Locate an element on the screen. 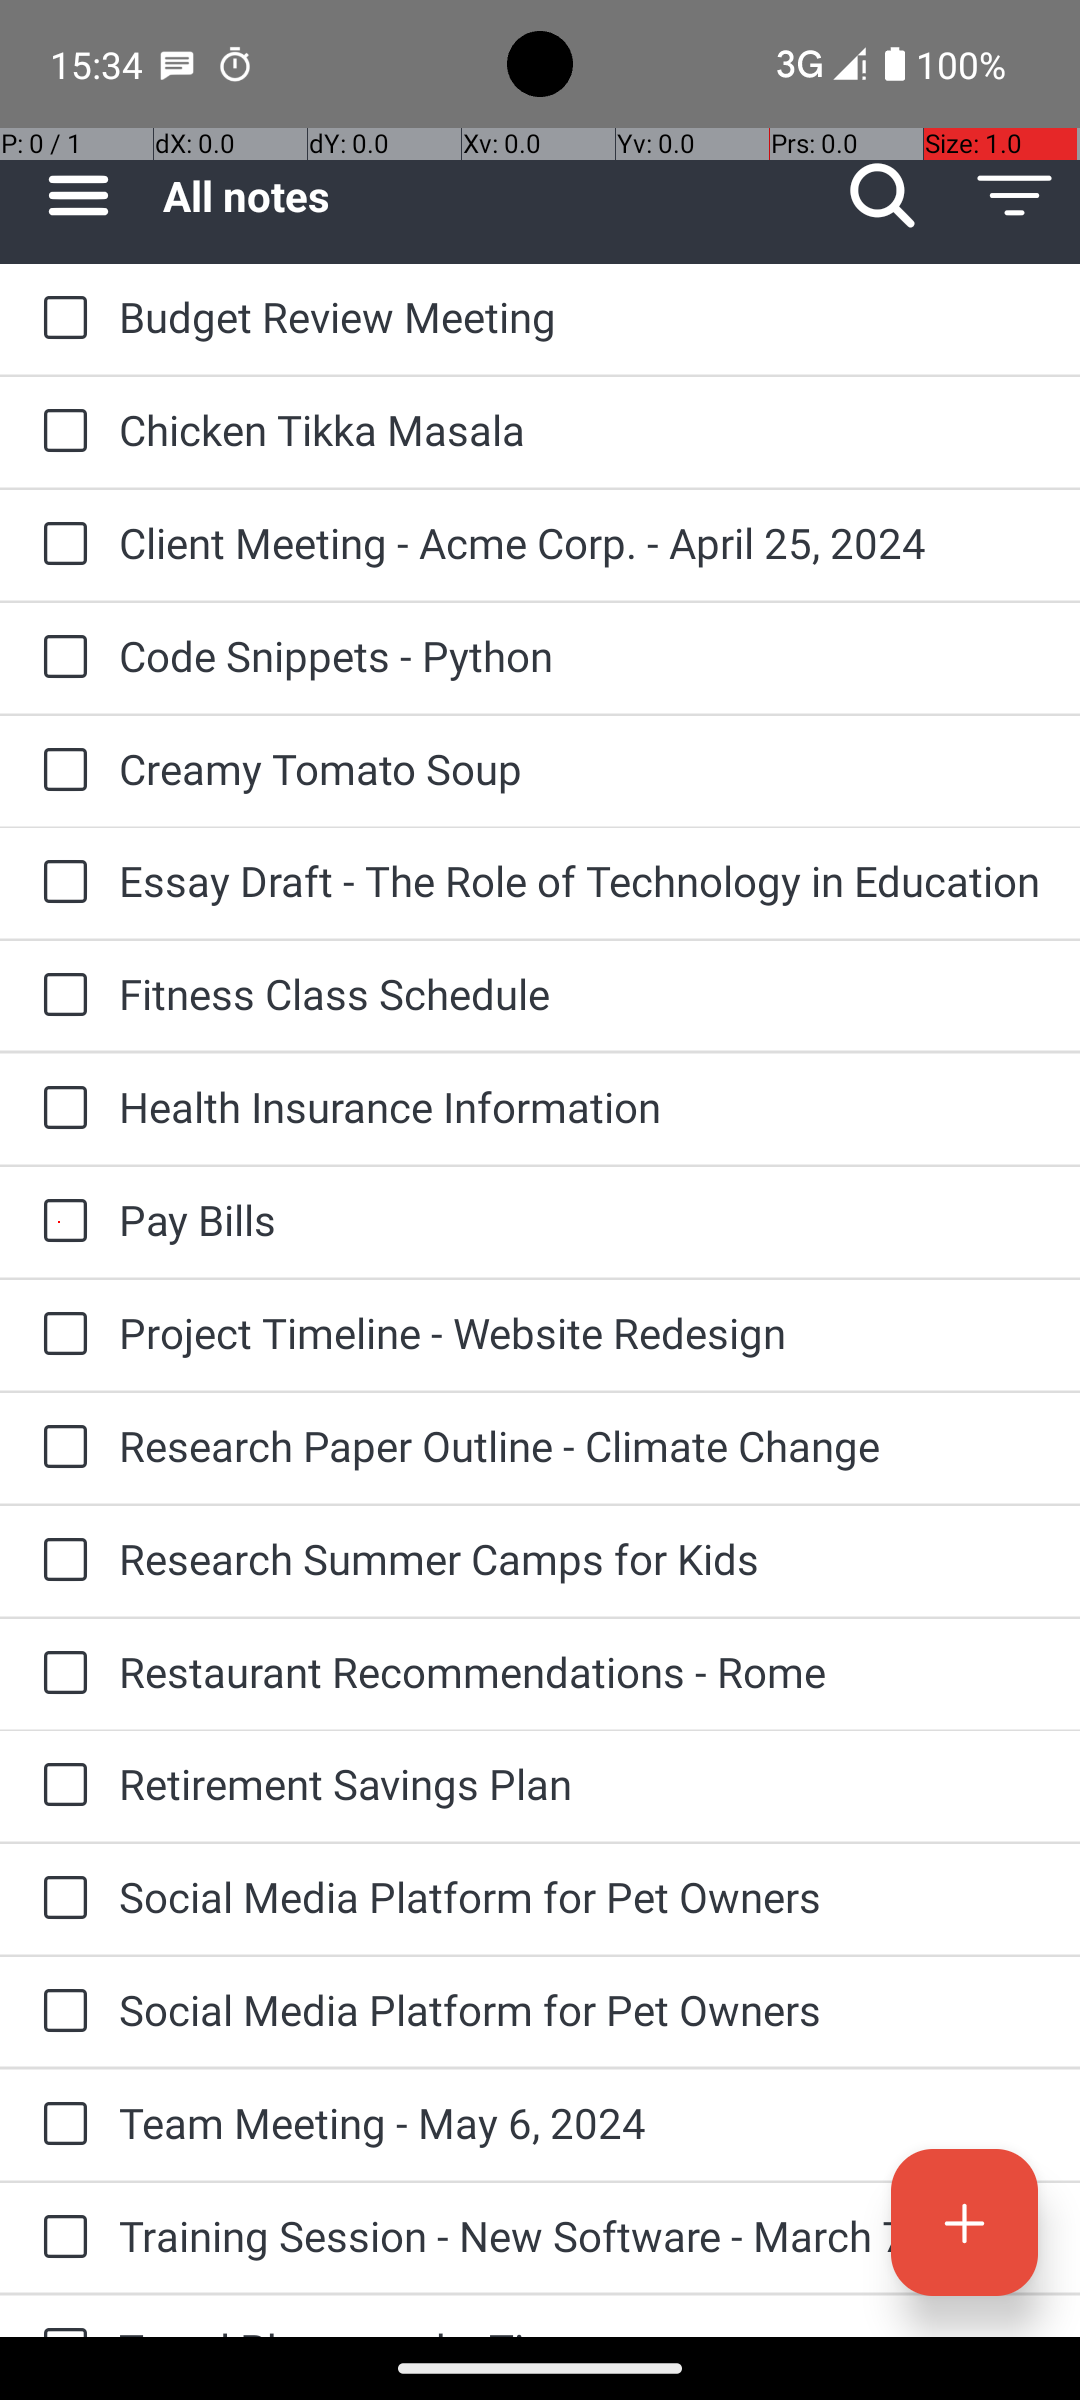 Image resolution: width=1080 pixels, height=2400 pixels. to-do: Restaurant Recommendations - Rome is located at coordinates (60, 1674).